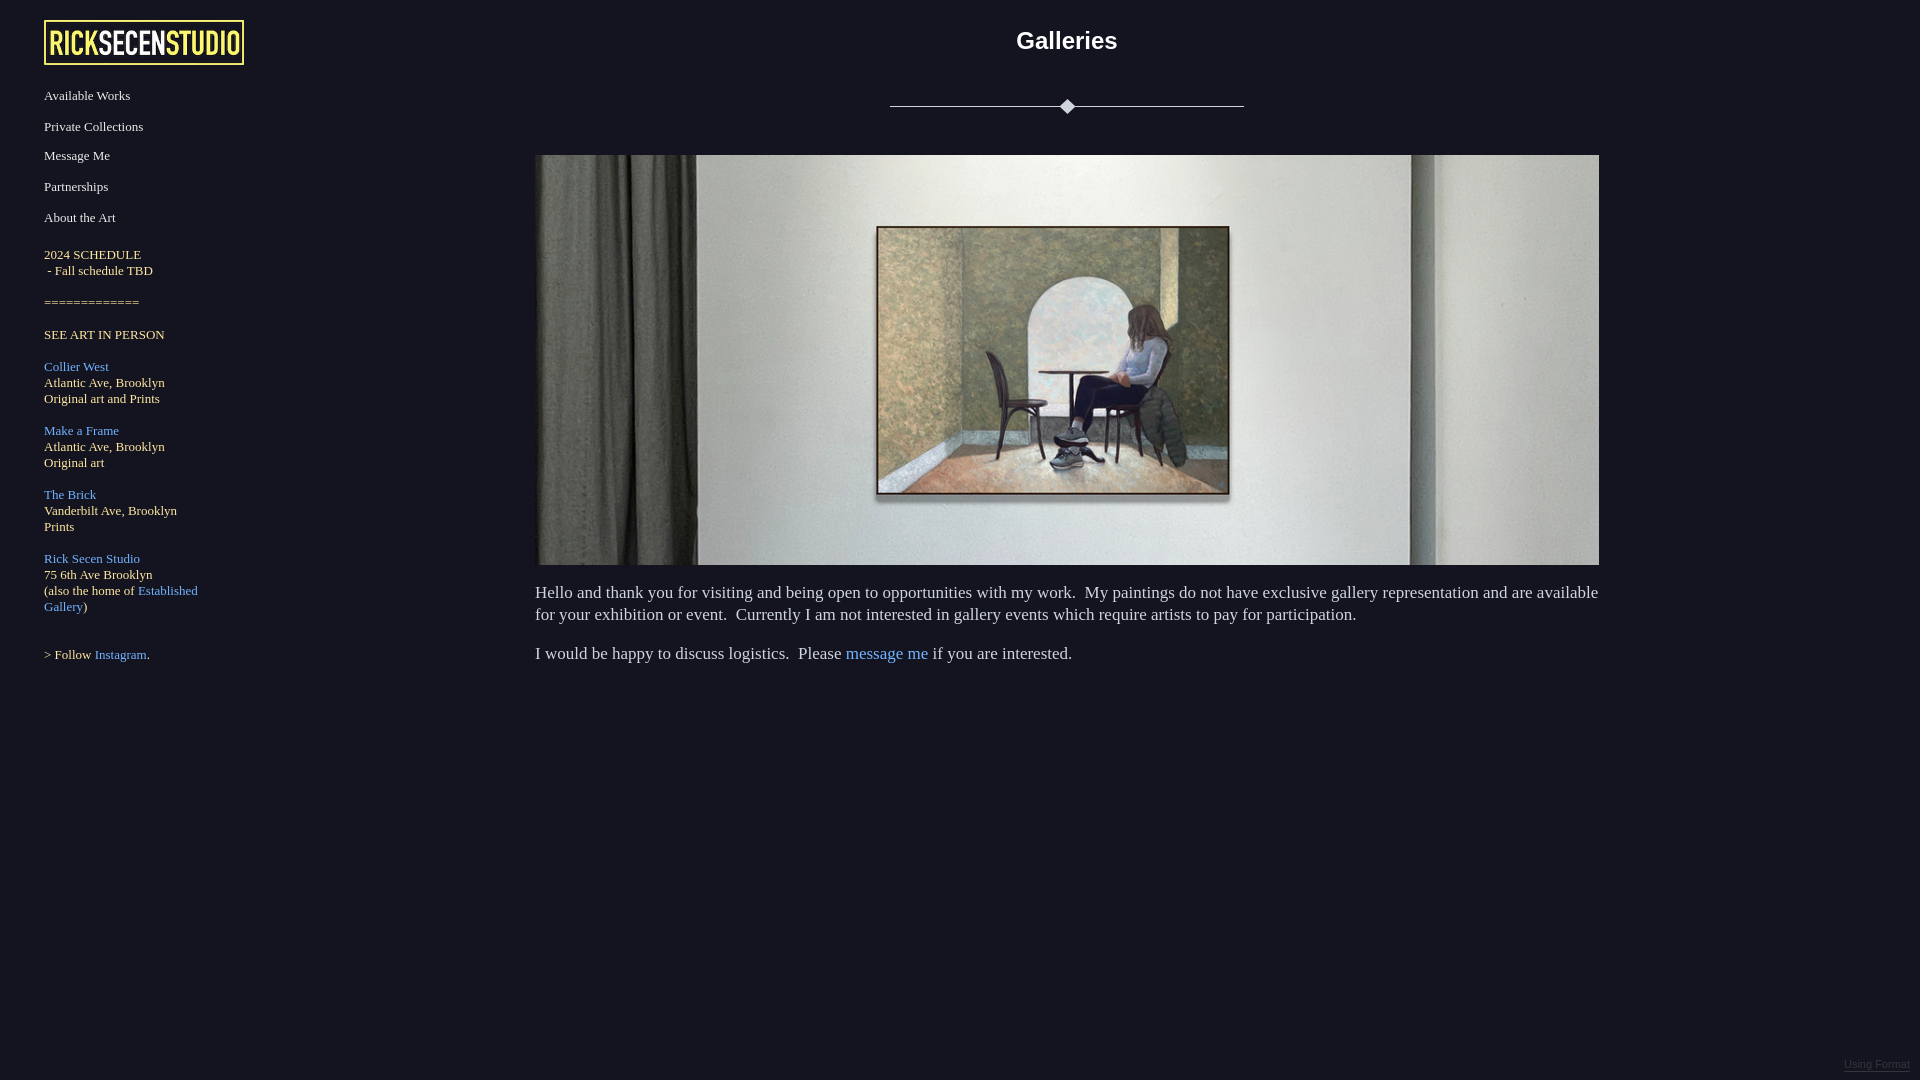 Image resolution: width=1920 pixels, height=1080 pixels. I want to click on message me , so click(890, 653).